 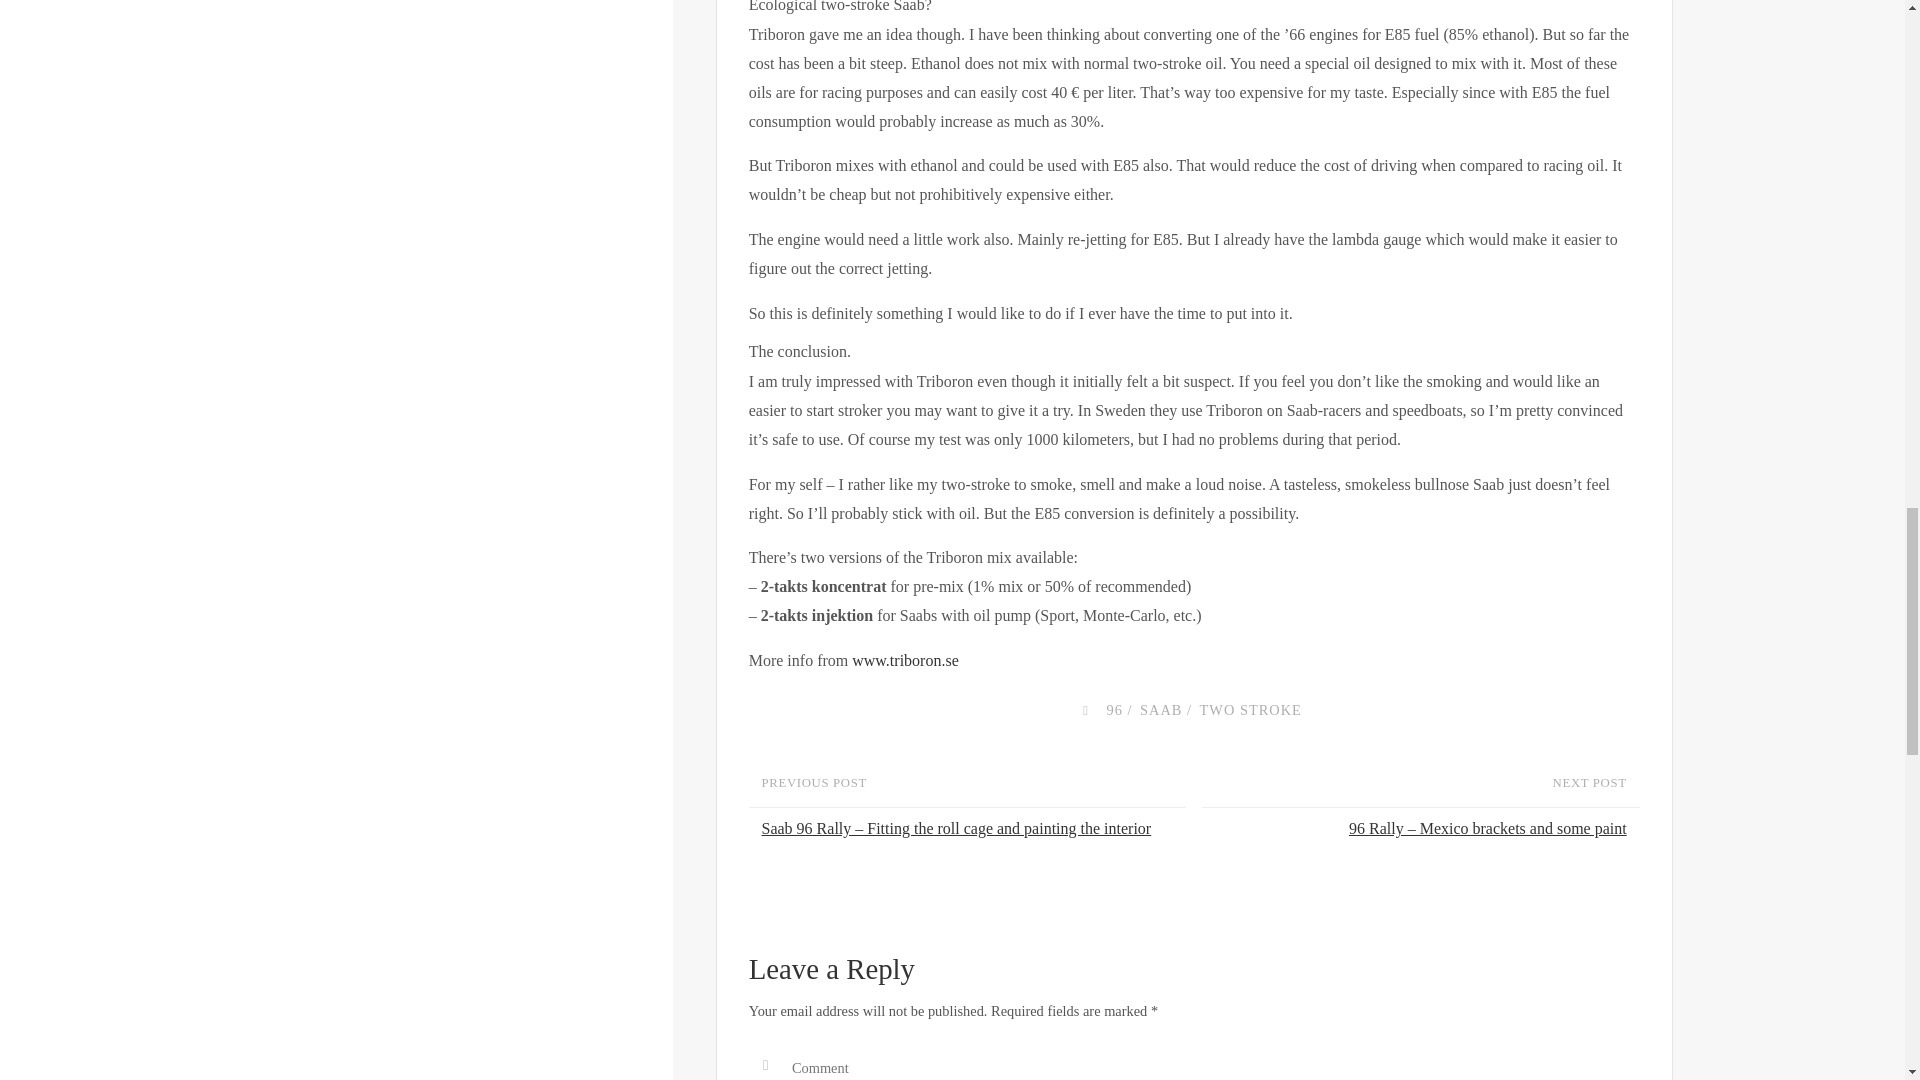 I want to click on Tagged, so click(x=1084, y=710).